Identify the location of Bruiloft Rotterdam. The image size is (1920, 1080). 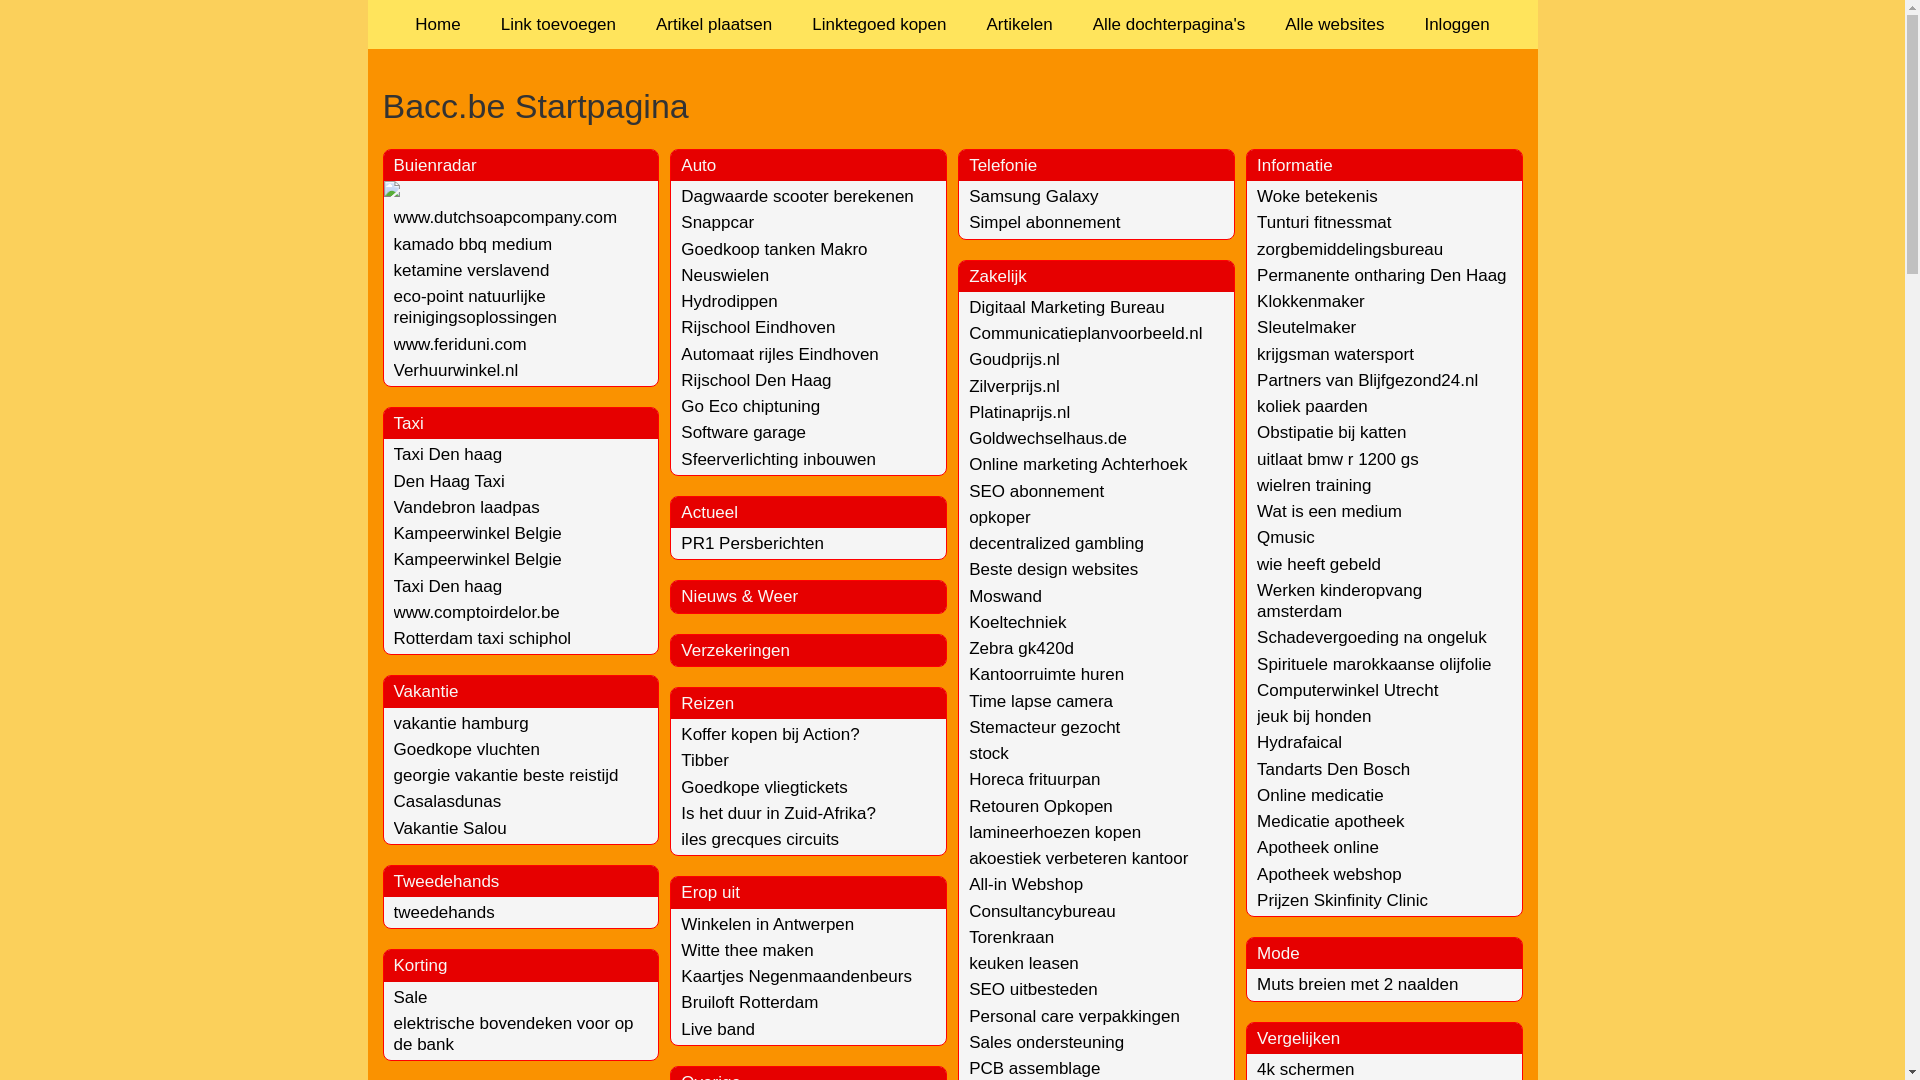
(750, 1002).